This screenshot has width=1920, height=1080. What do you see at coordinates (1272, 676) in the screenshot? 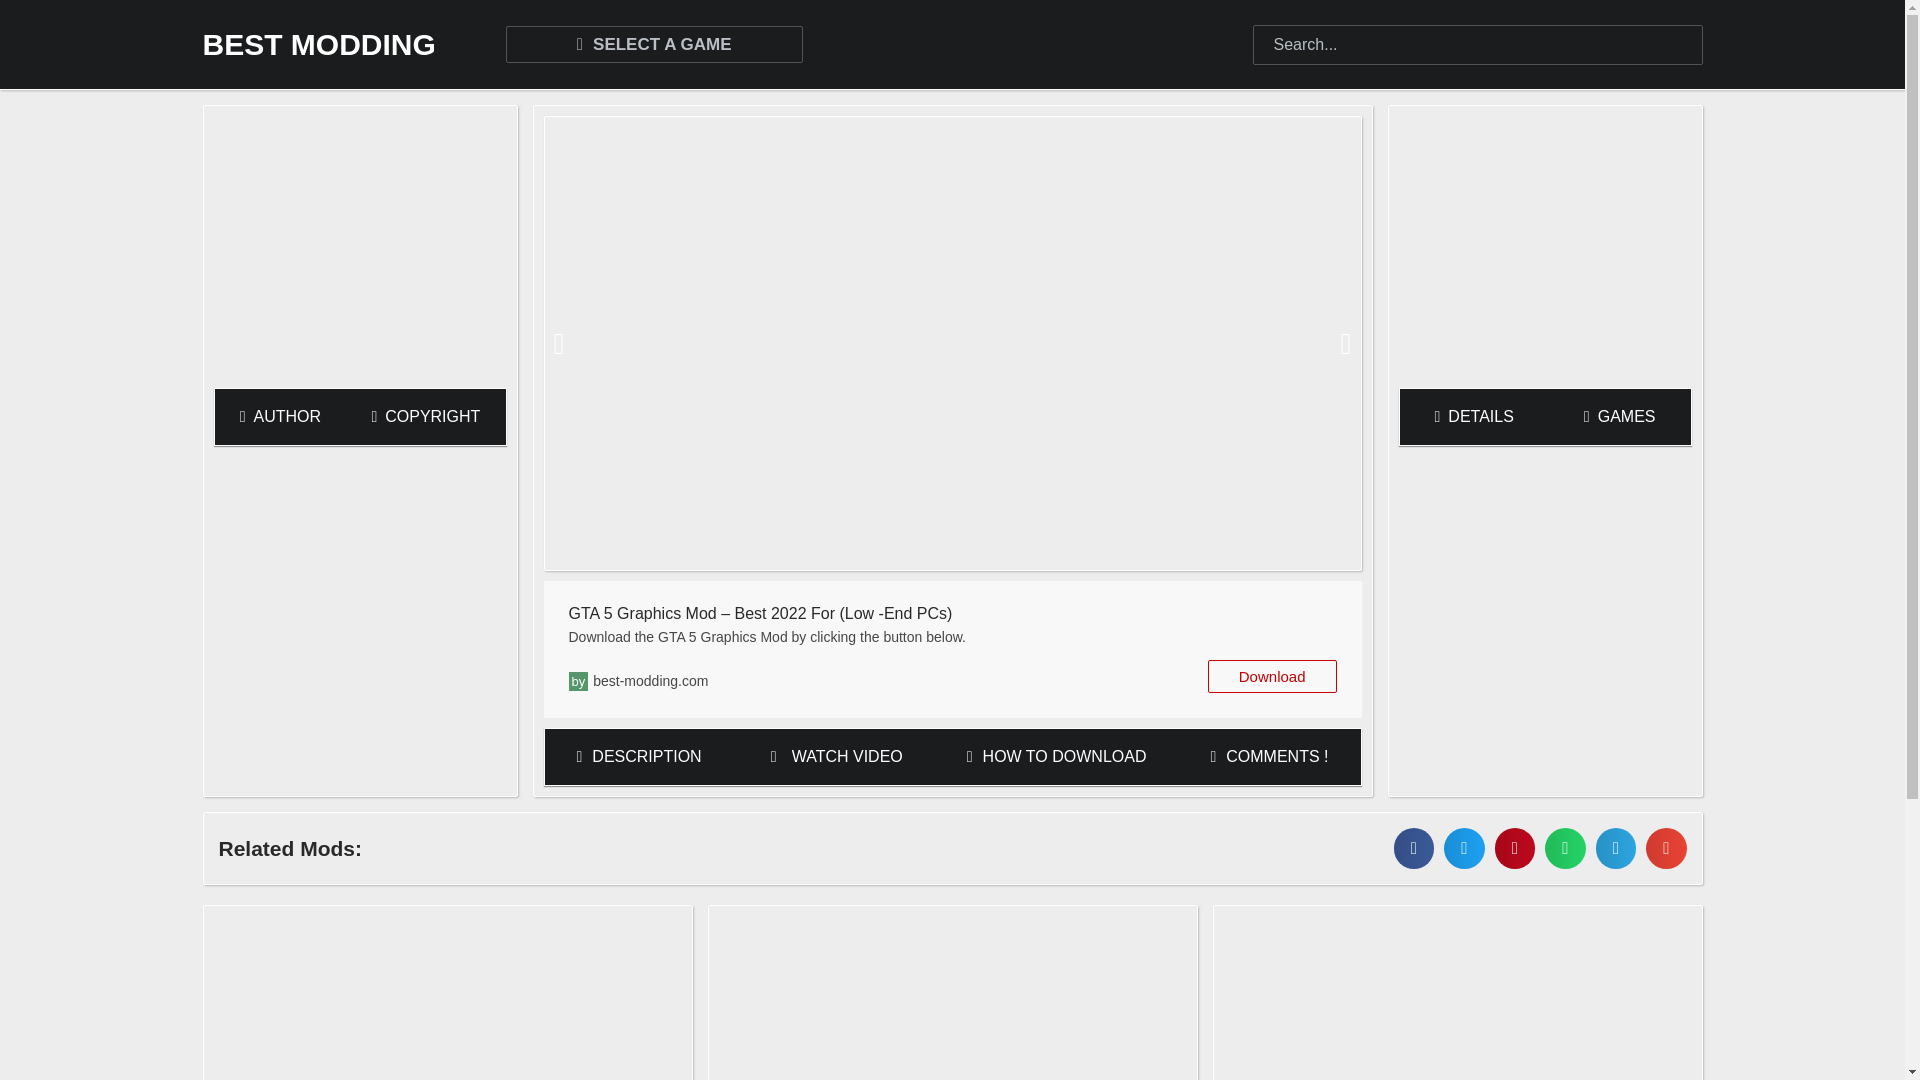
I see `Download` at bounding box center [1272, 676].